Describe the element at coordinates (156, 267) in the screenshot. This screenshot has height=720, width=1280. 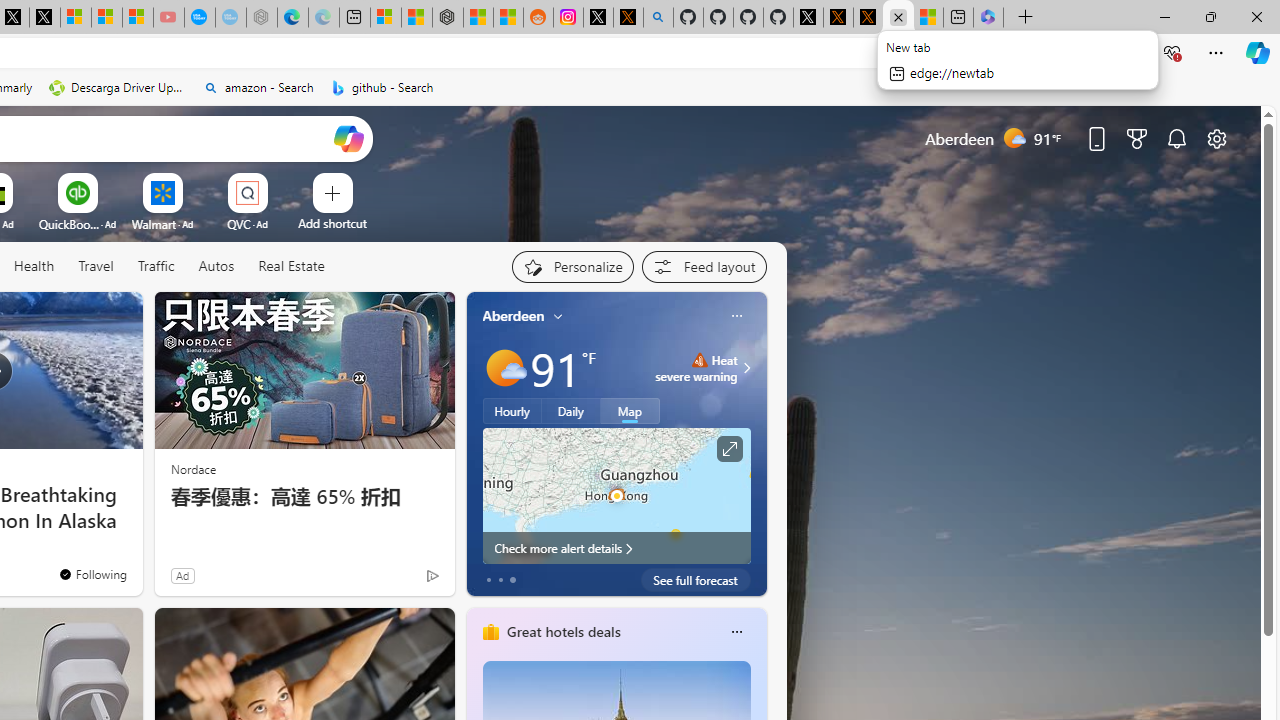
I see `Traffic` at that location.